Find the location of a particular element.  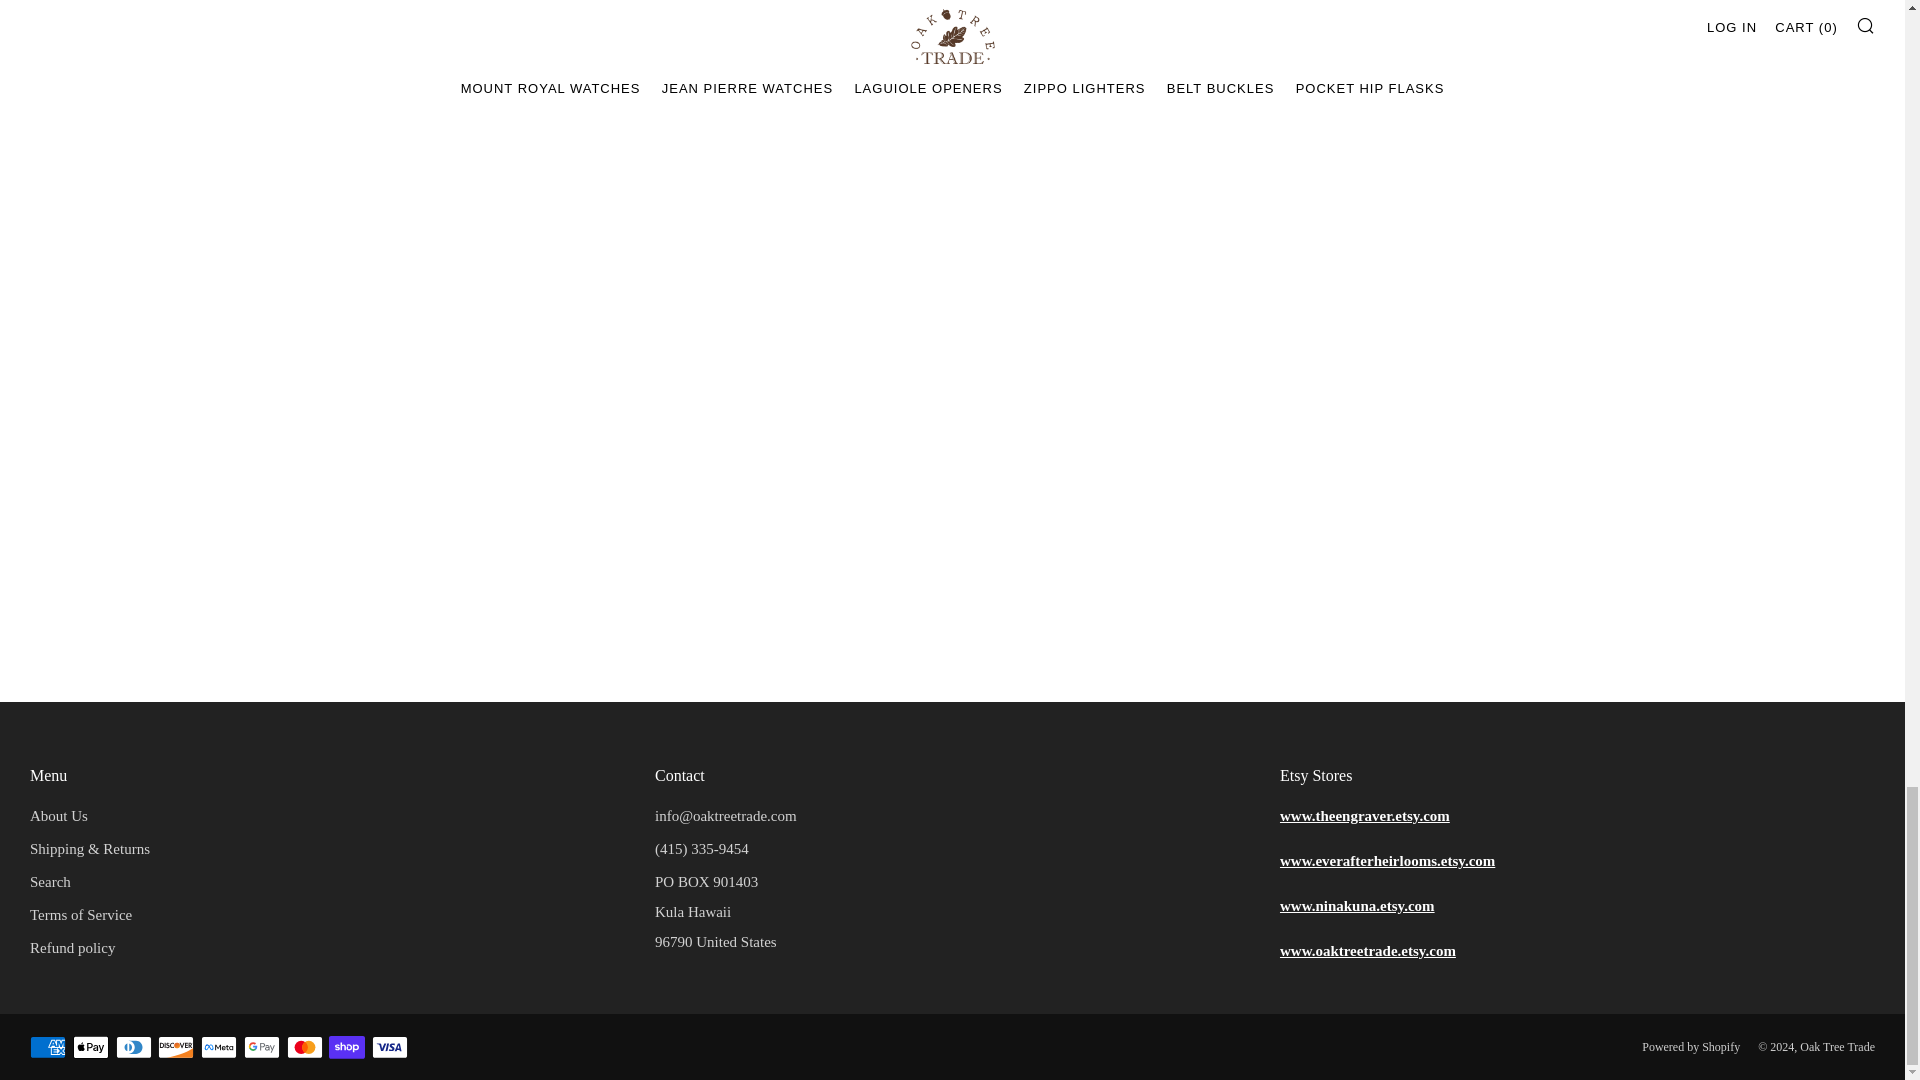

Apple Pay is located at coordinates (90, 1048).